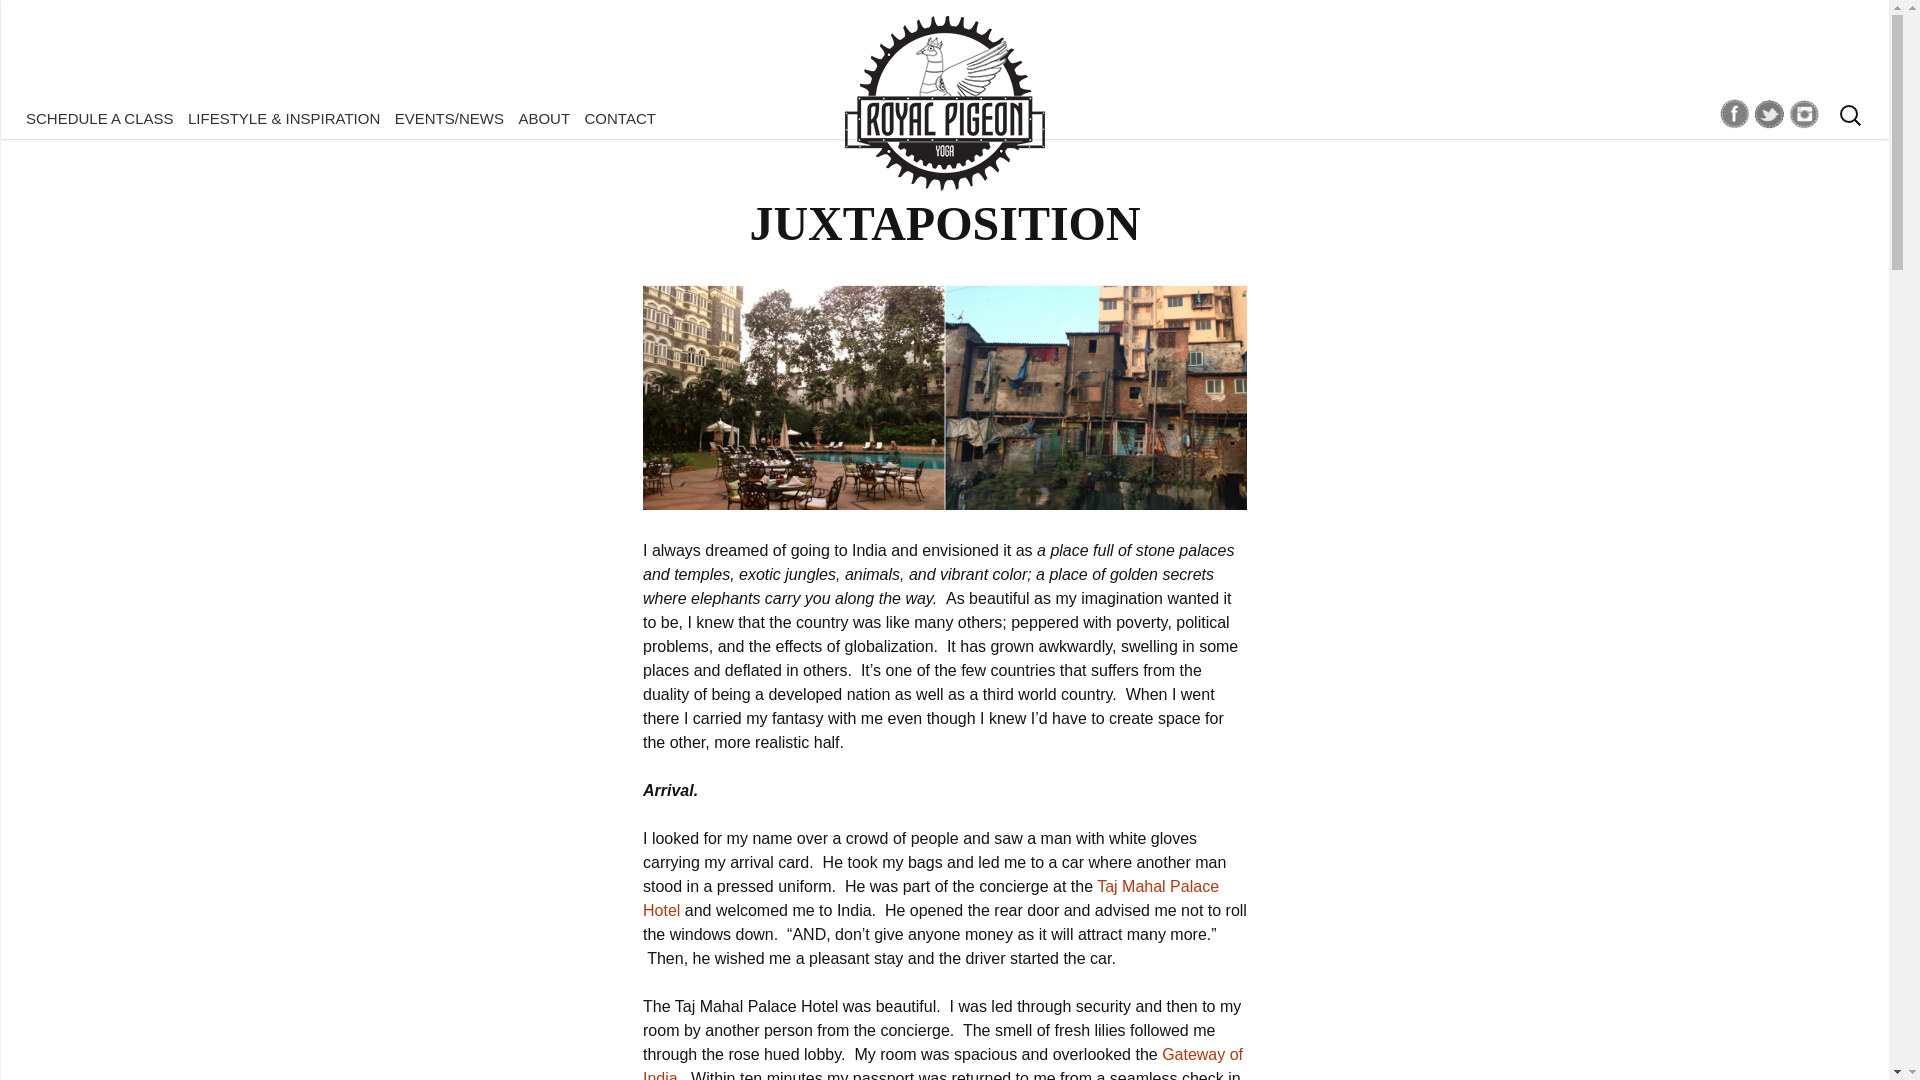  I want to click on Gateway of India, so click(942, 1063).